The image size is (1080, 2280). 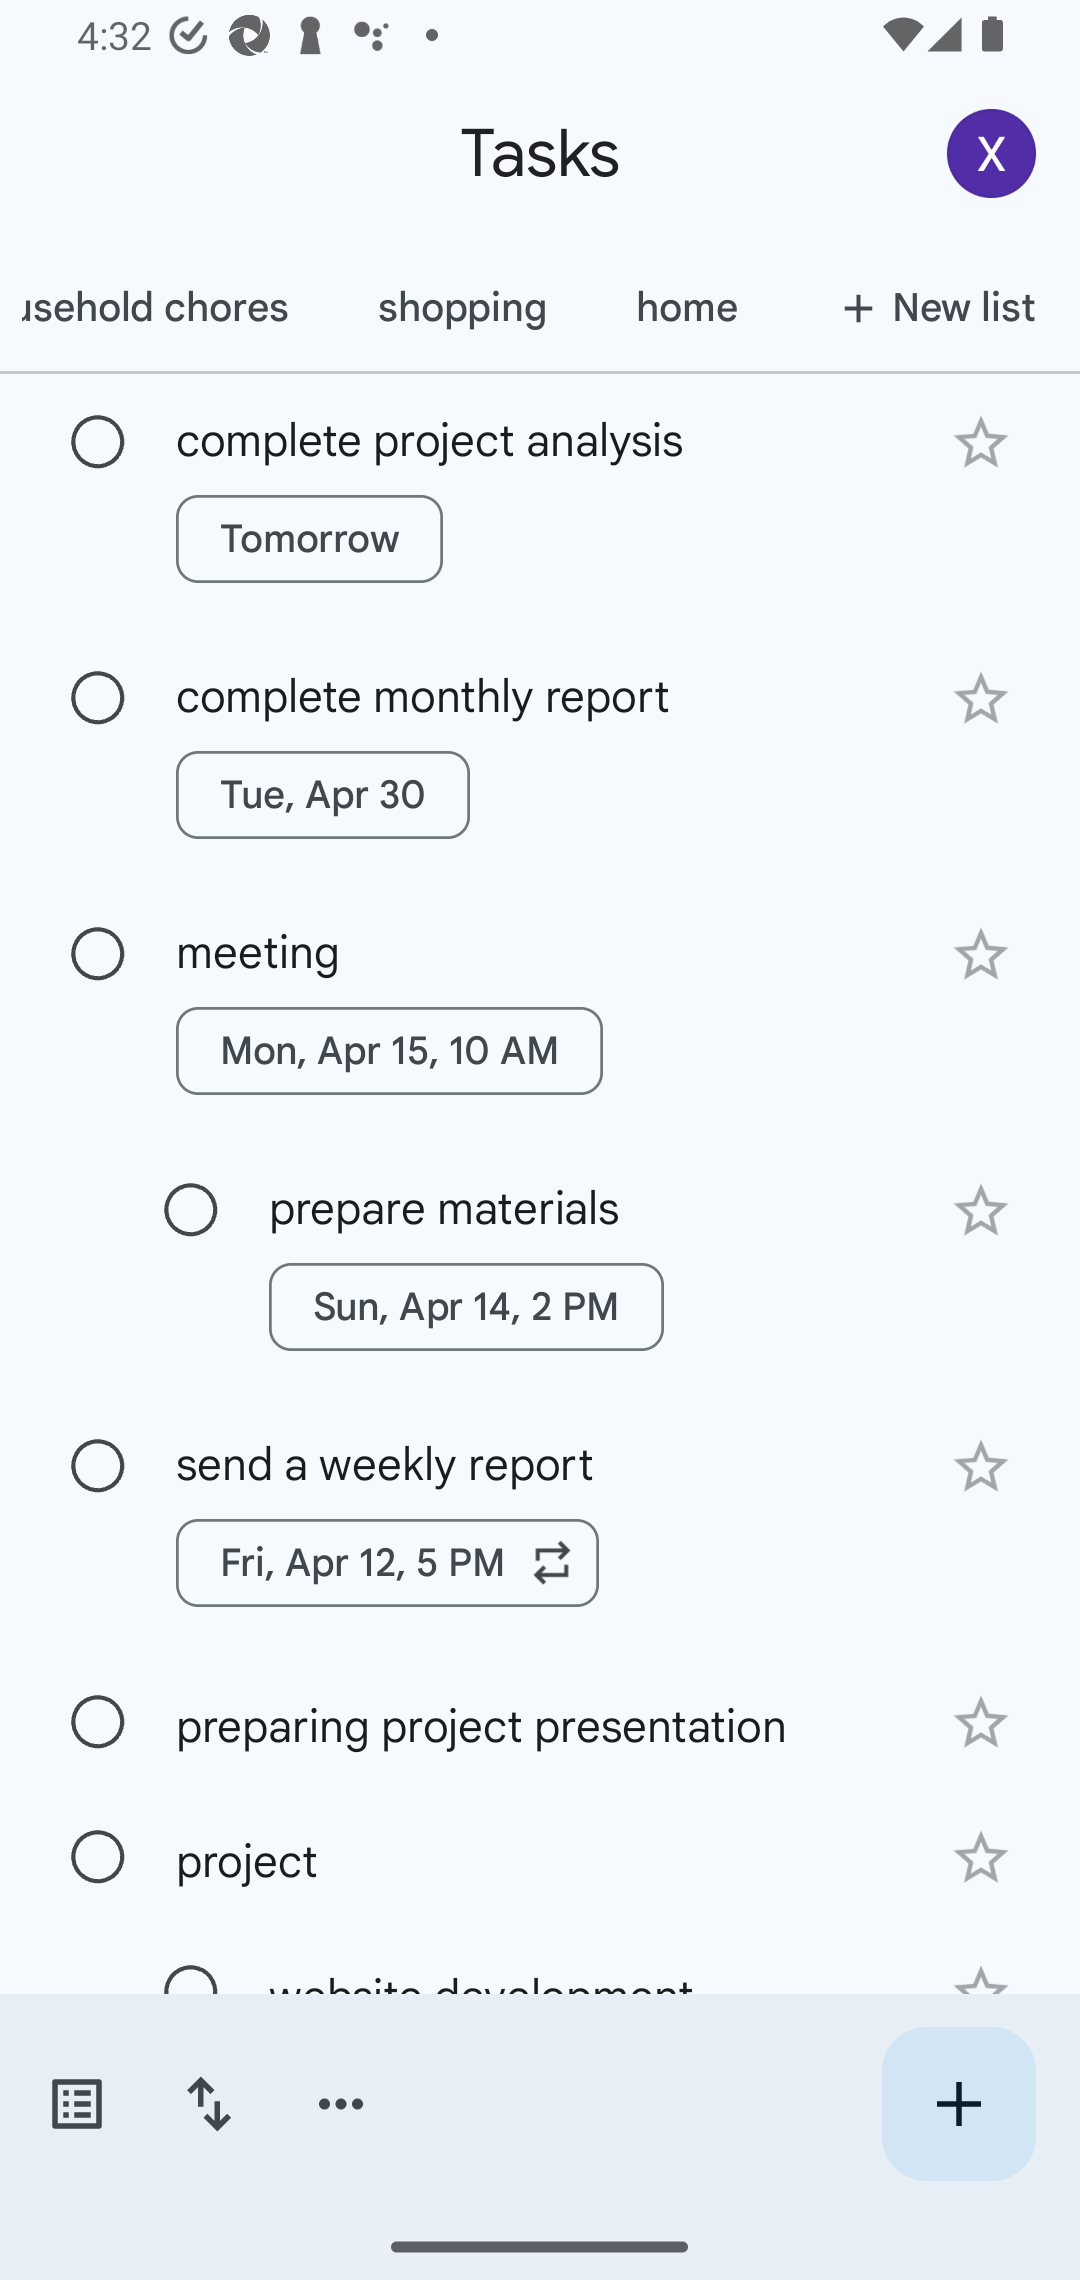 I want to click on Sun, Apr 14, 2 PM, so click(x=466, y=1306).